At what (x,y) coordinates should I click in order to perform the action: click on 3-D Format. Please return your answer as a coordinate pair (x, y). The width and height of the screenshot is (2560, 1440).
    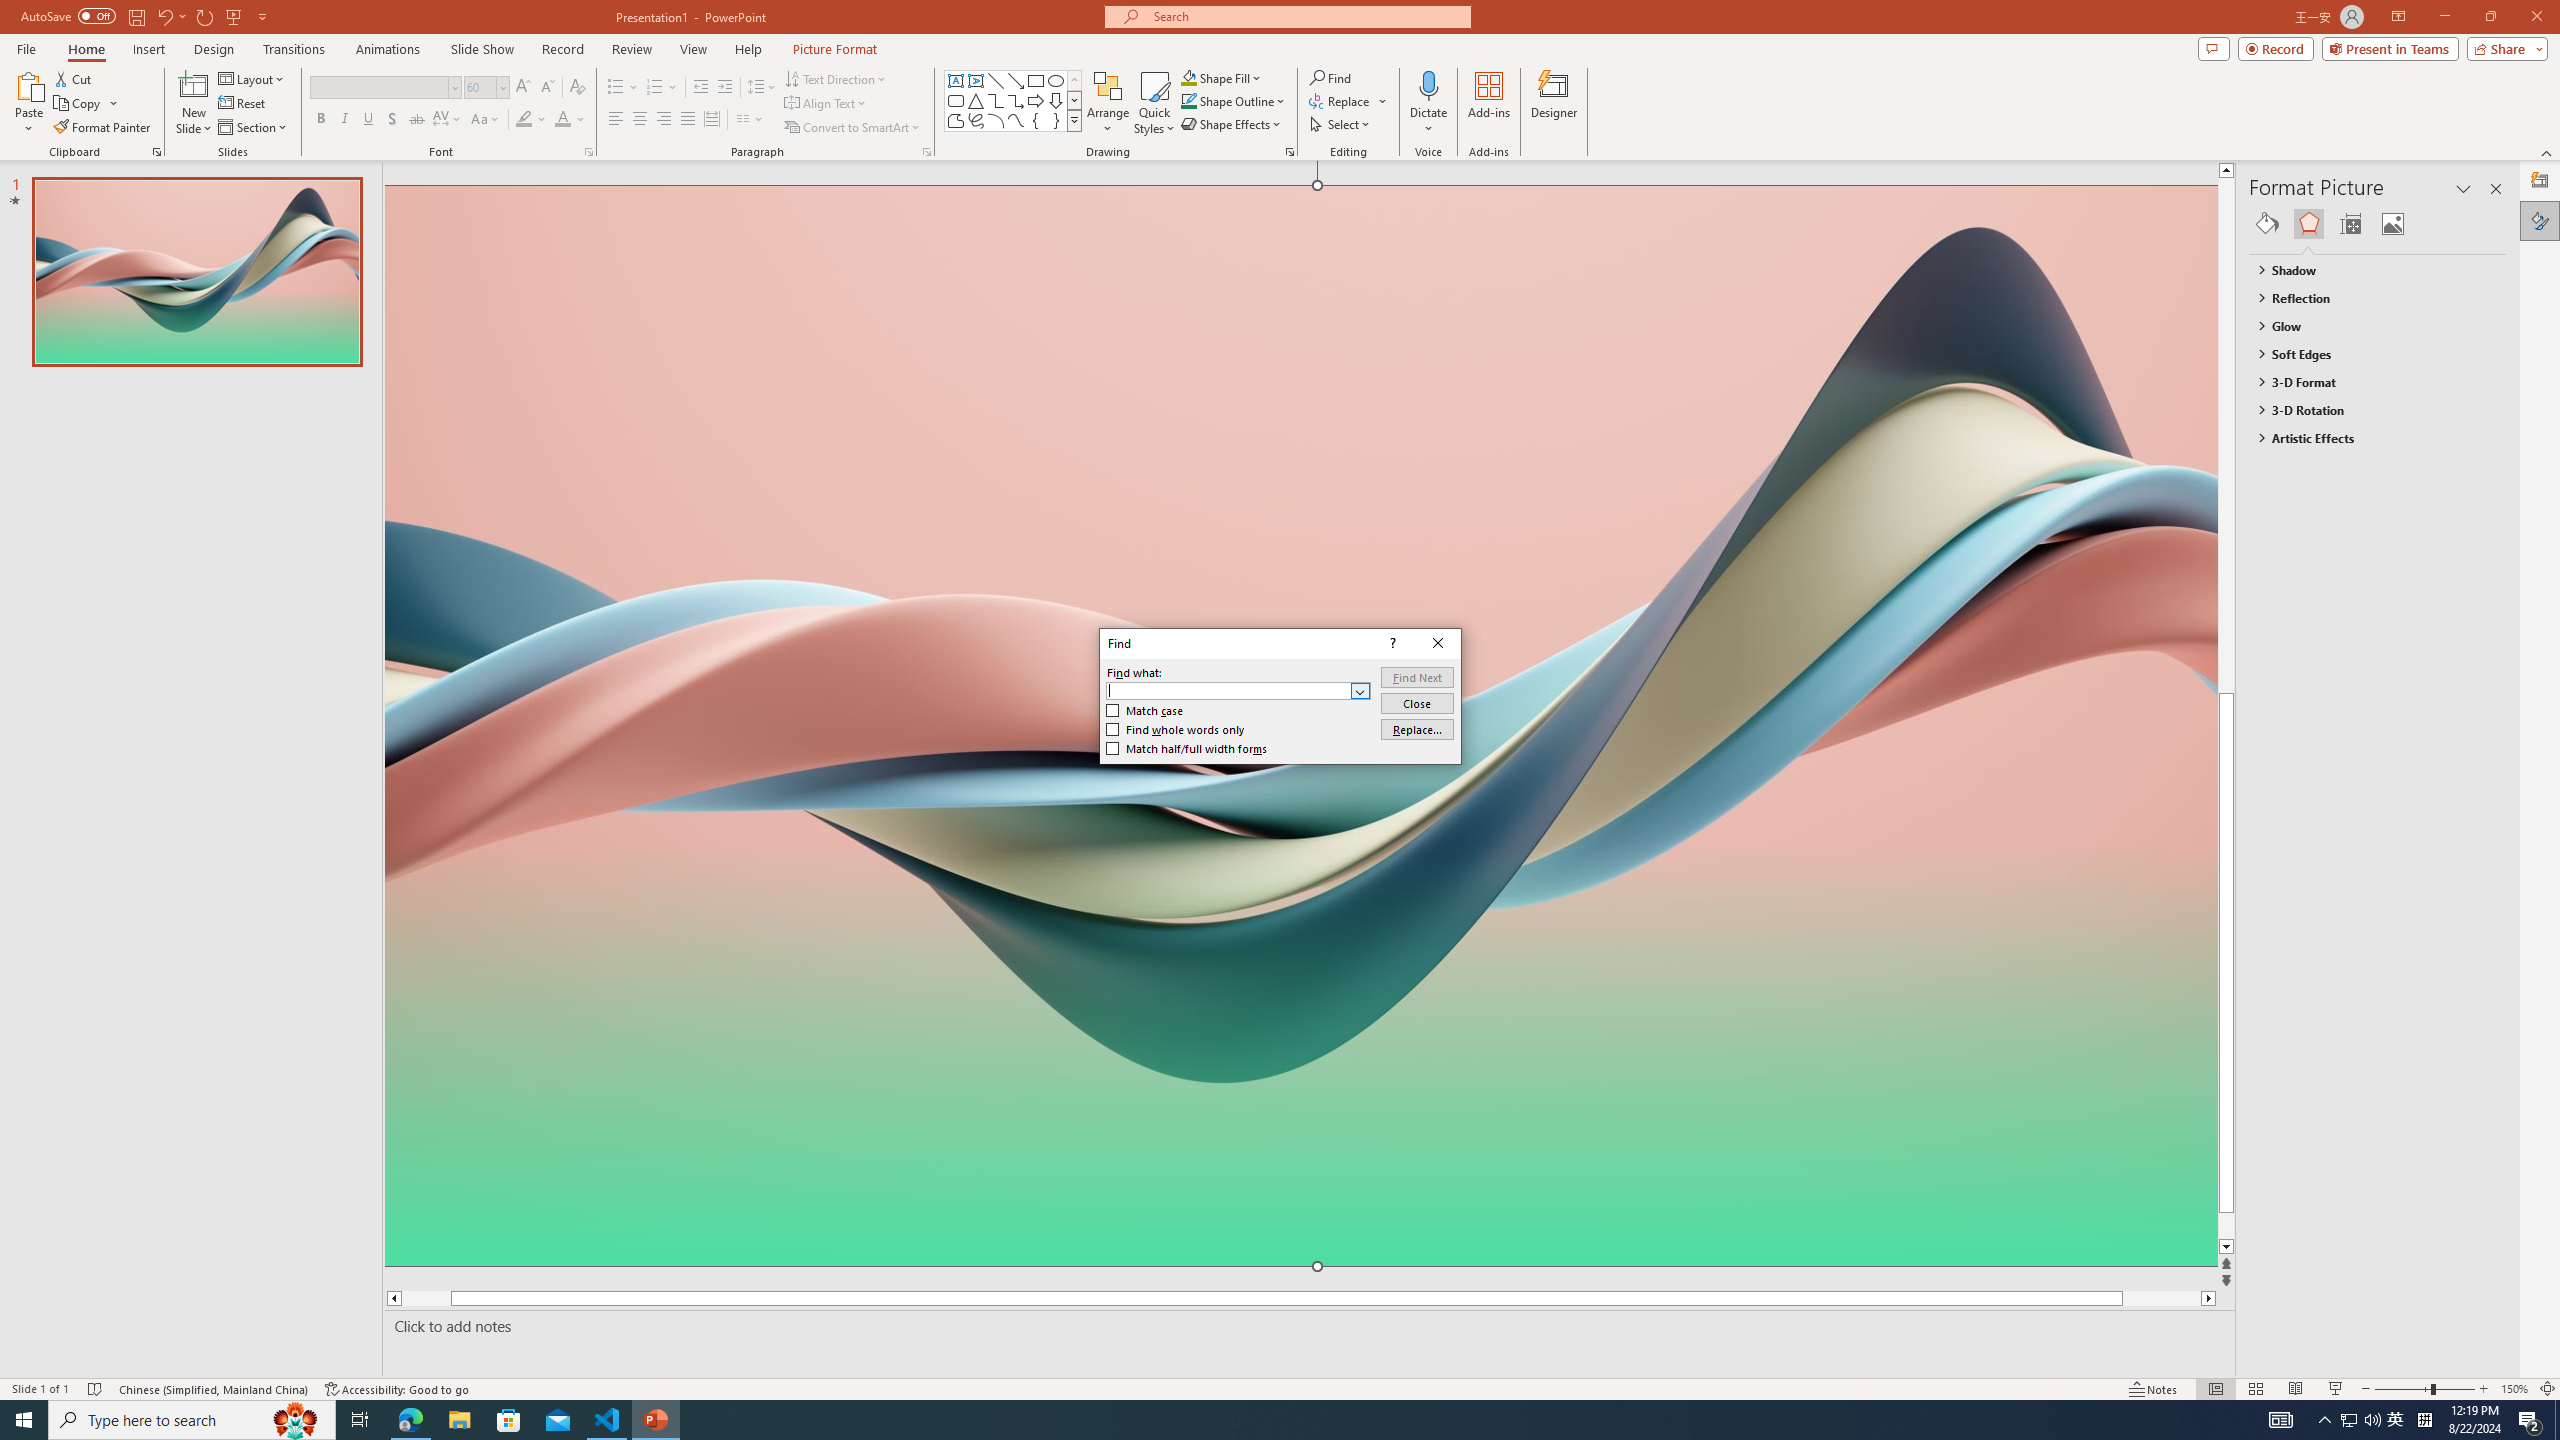
    Looking at the image, I should click on (2368, 382).